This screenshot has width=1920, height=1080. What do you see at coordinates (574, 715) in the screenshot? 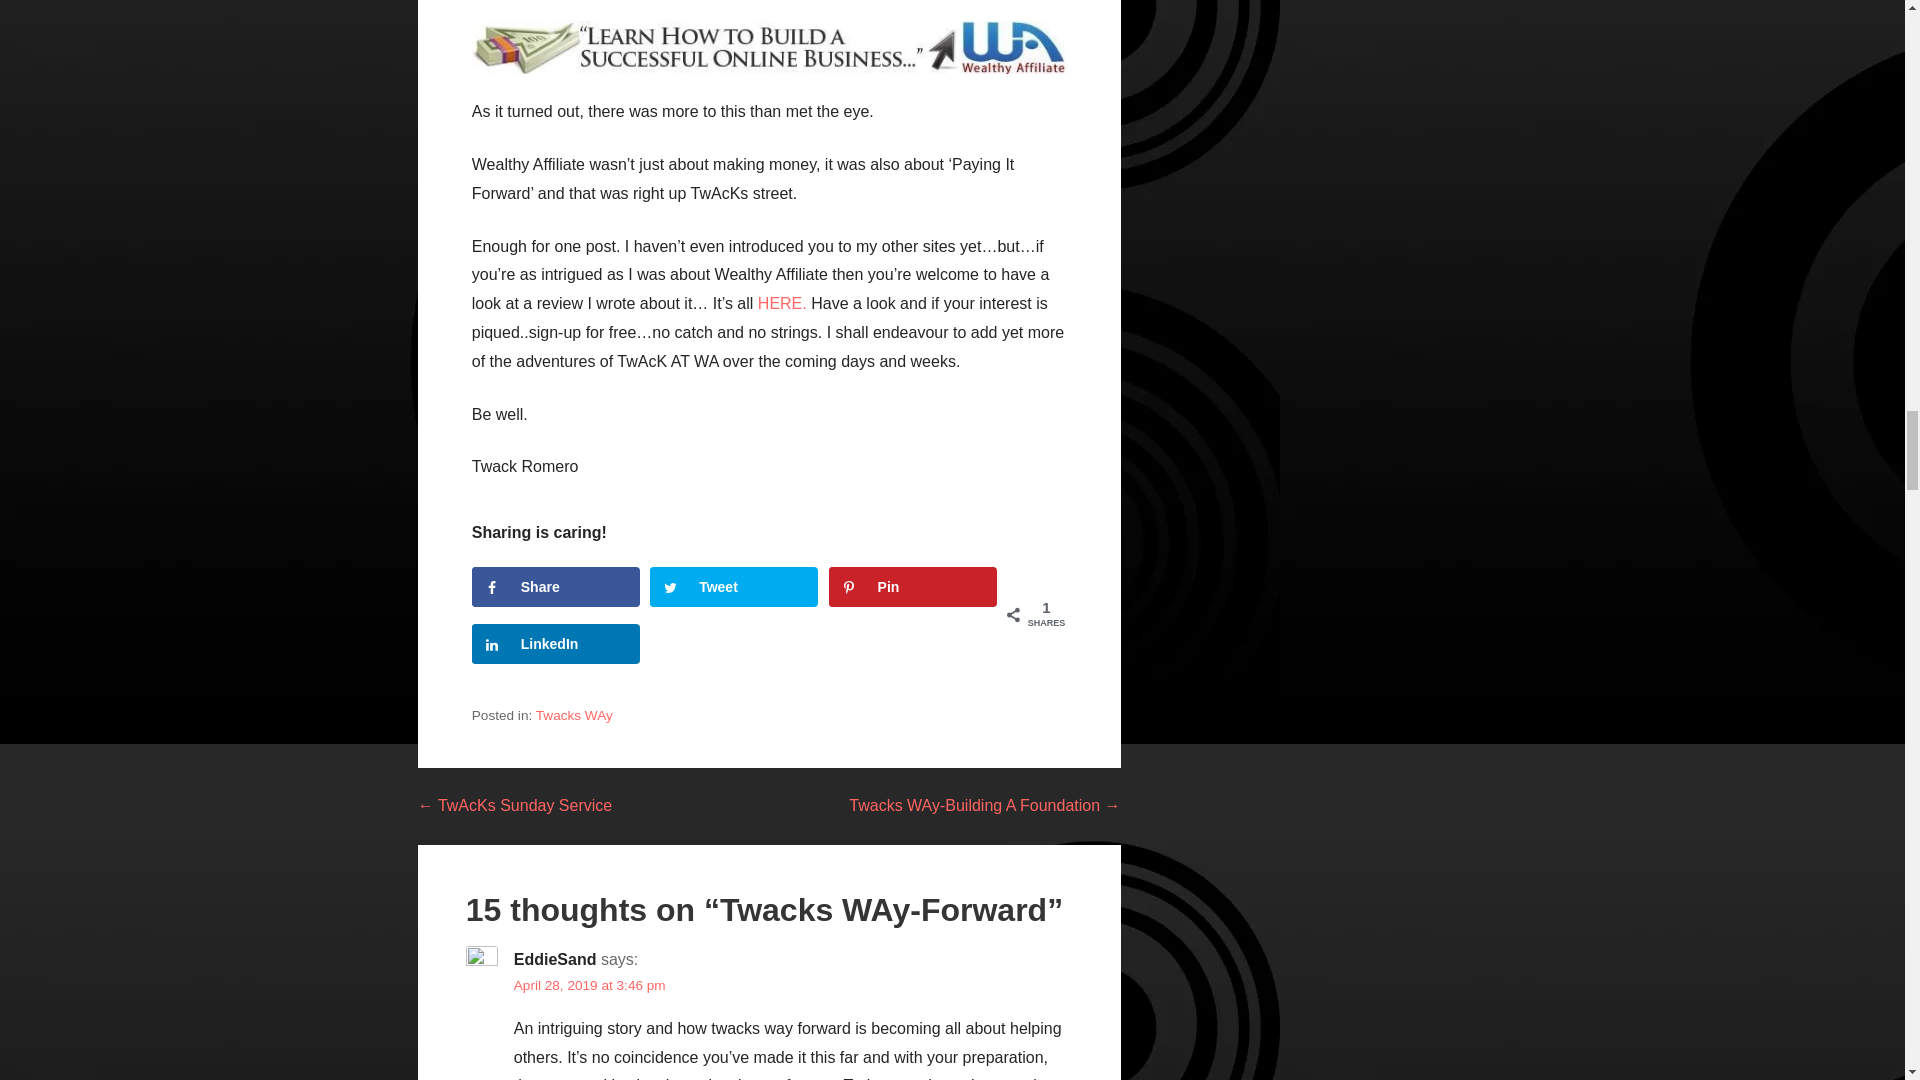
I see `Twacks WAy` at bounding box center [574, 715].